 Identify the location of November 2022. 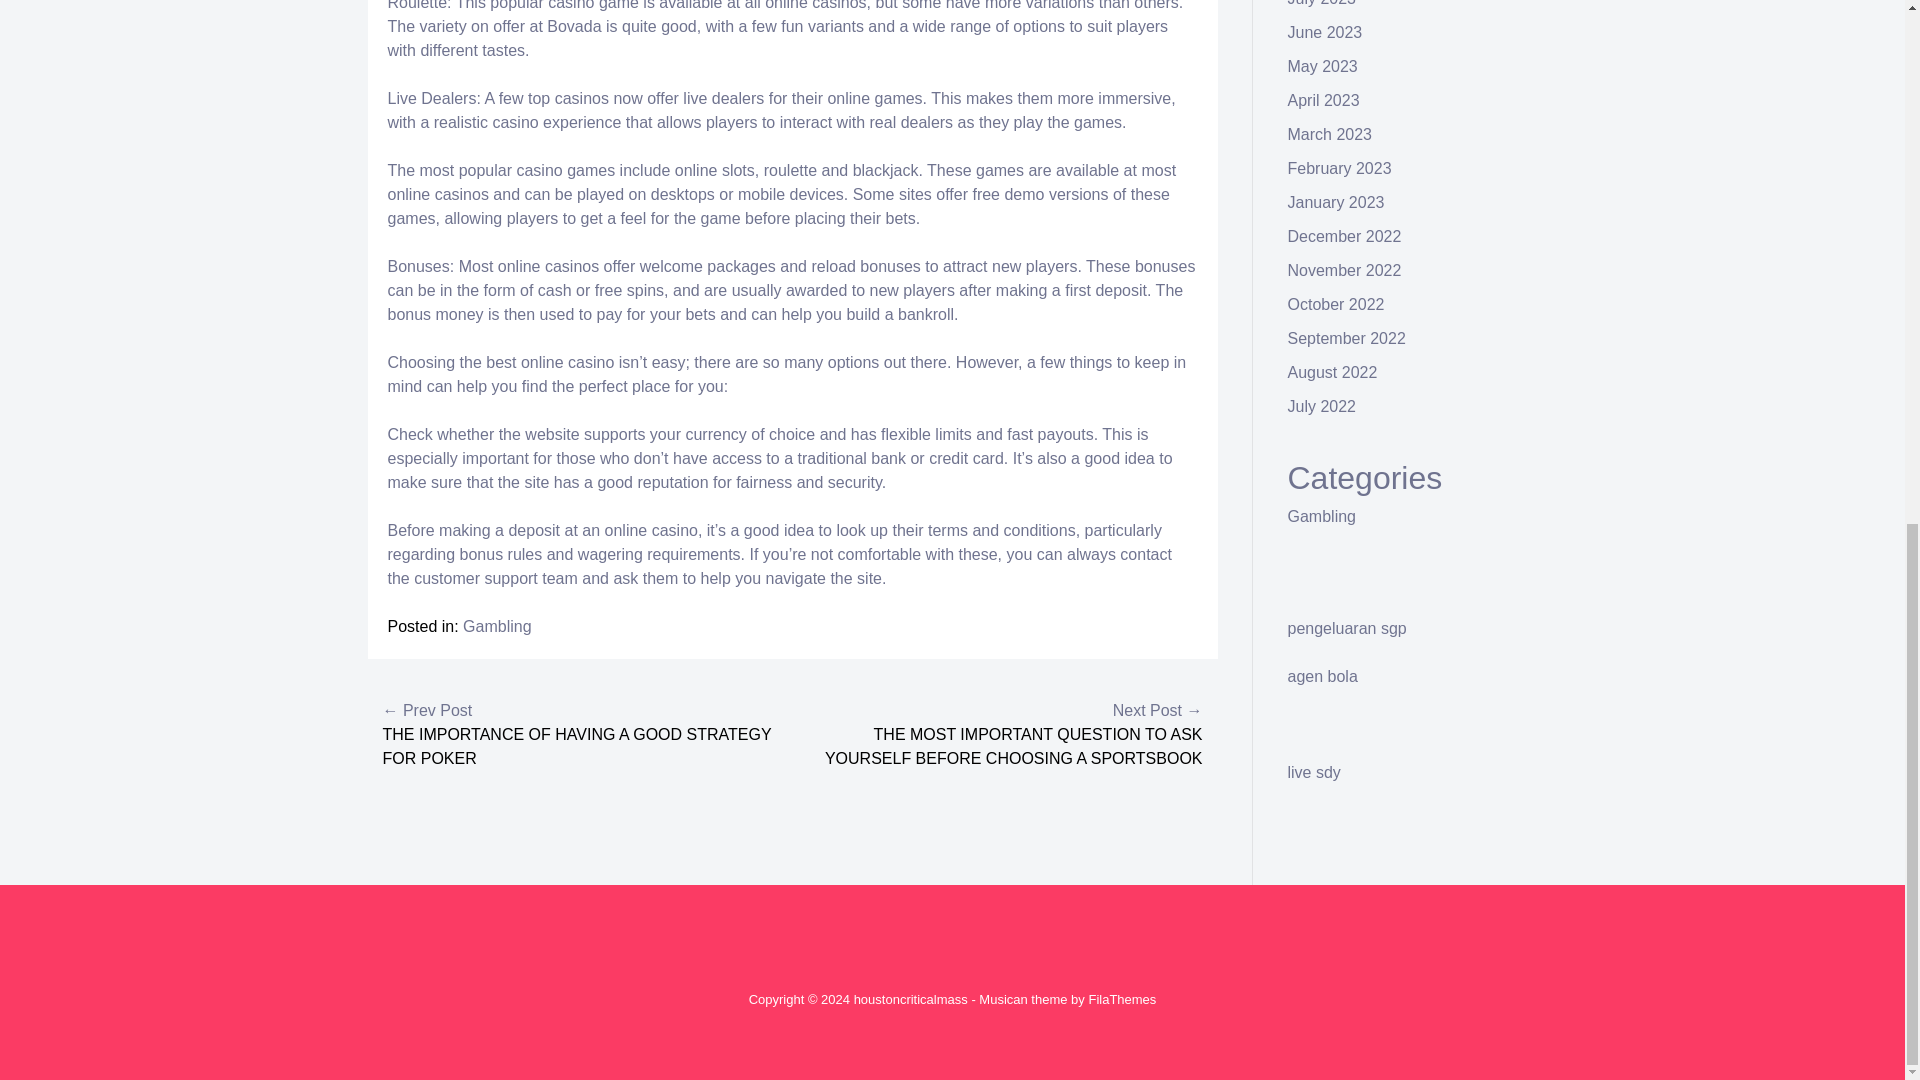
(1344, 270).